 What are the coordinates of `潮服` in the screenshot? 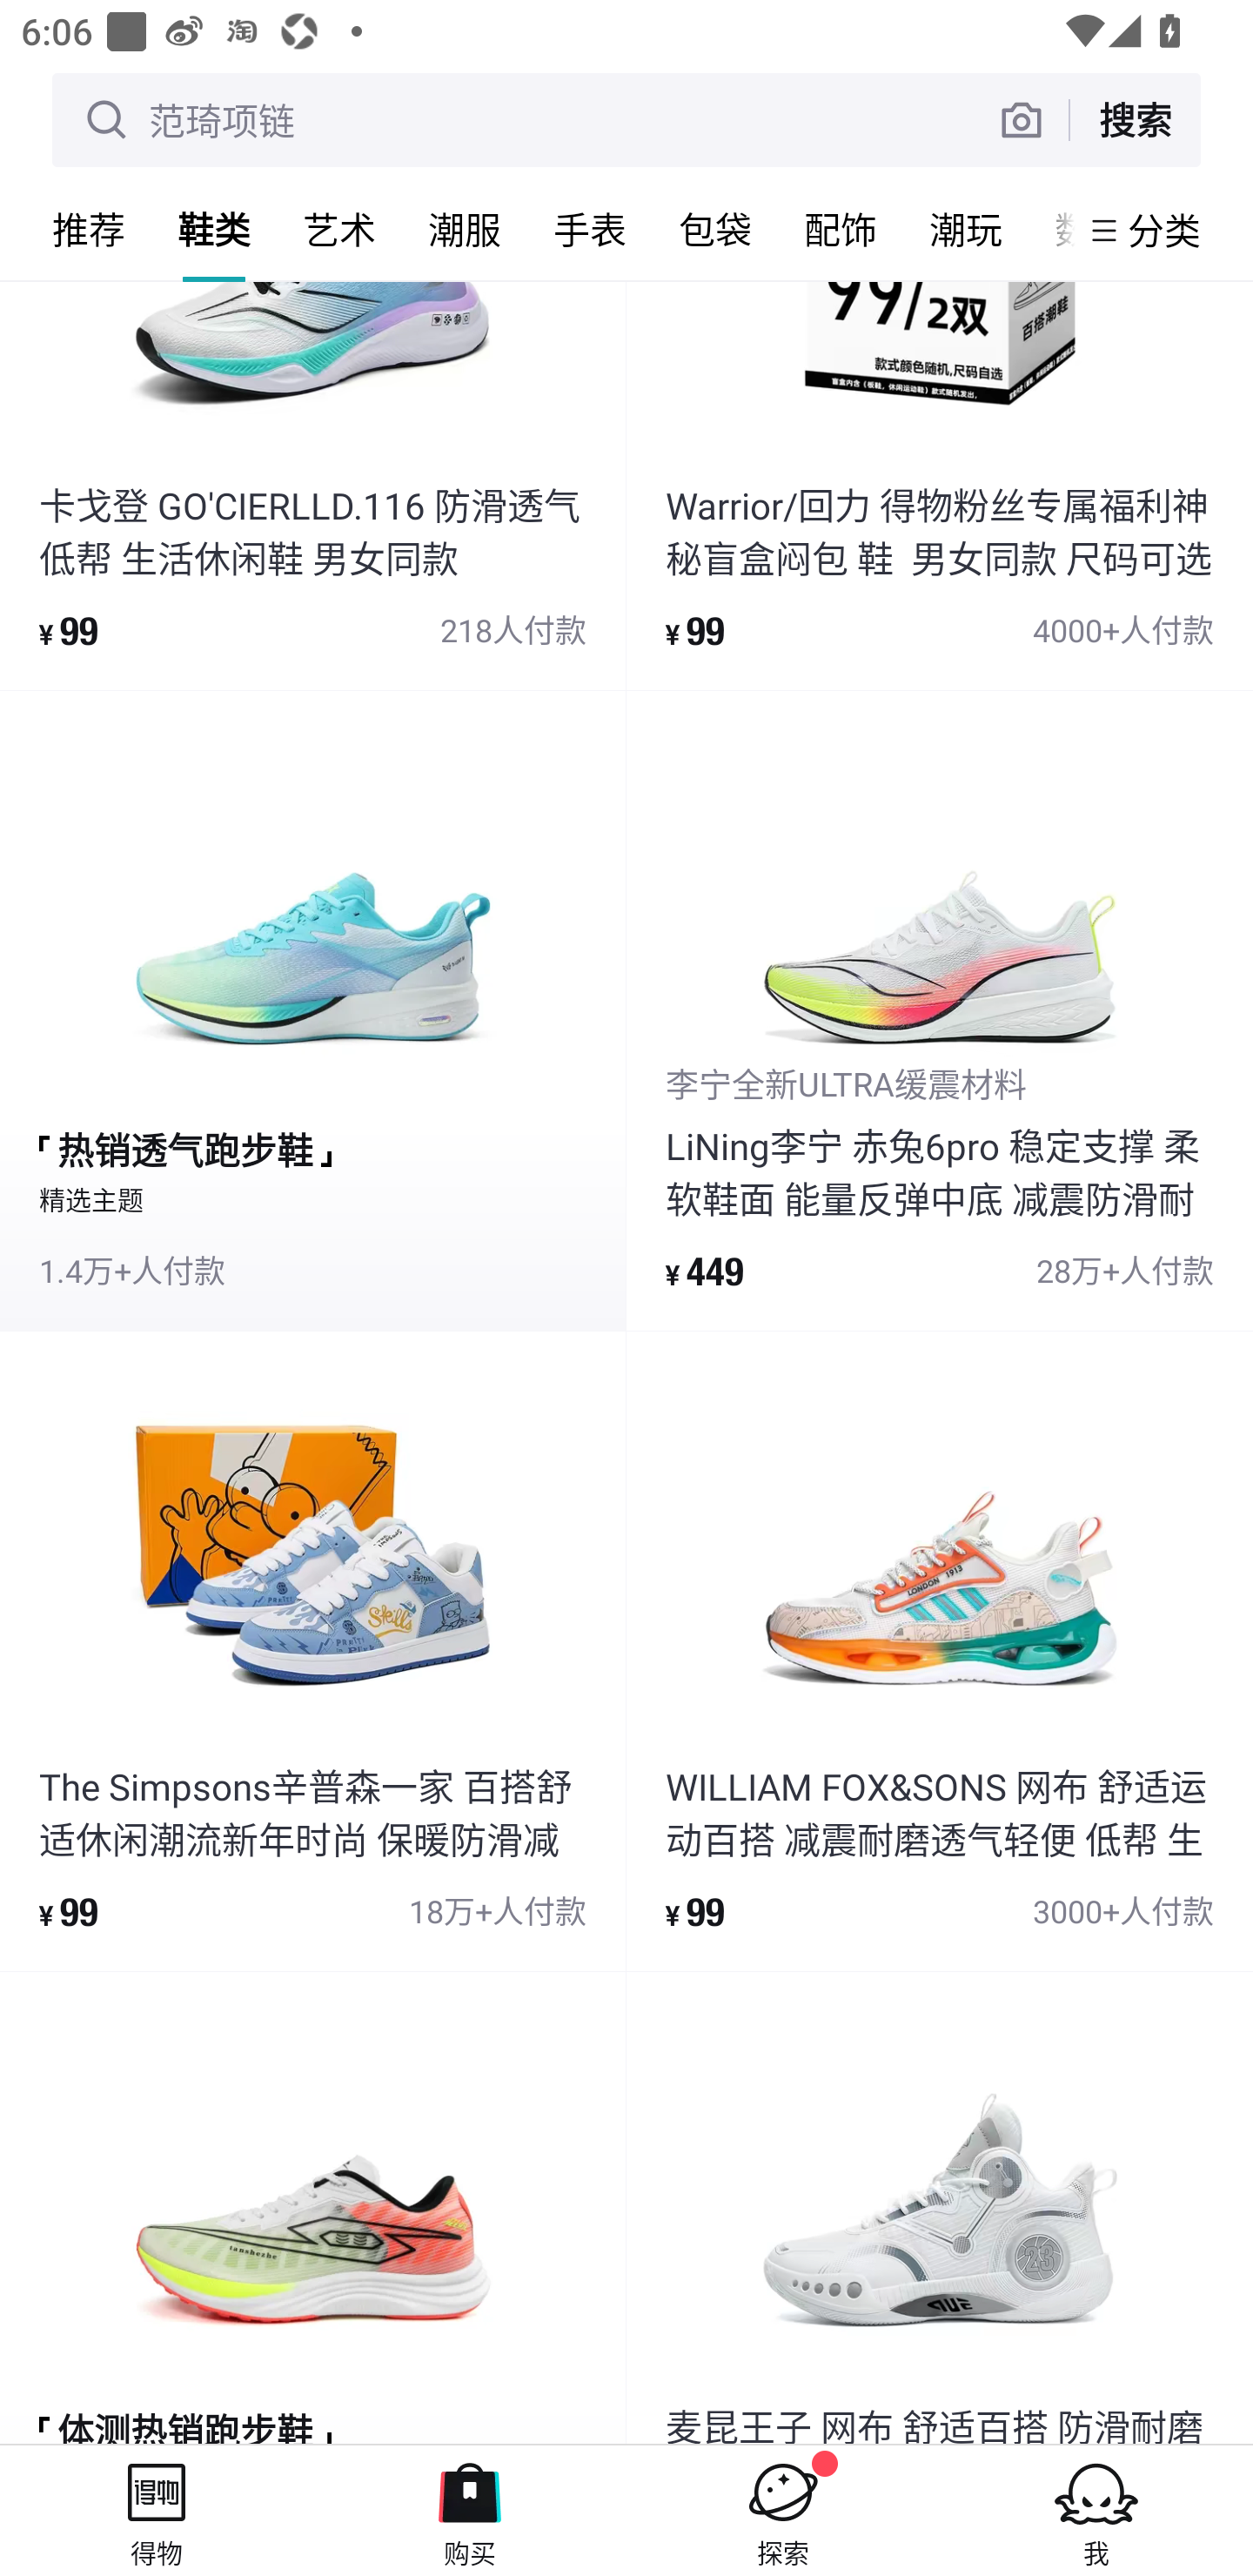 It's located at (465, 229).